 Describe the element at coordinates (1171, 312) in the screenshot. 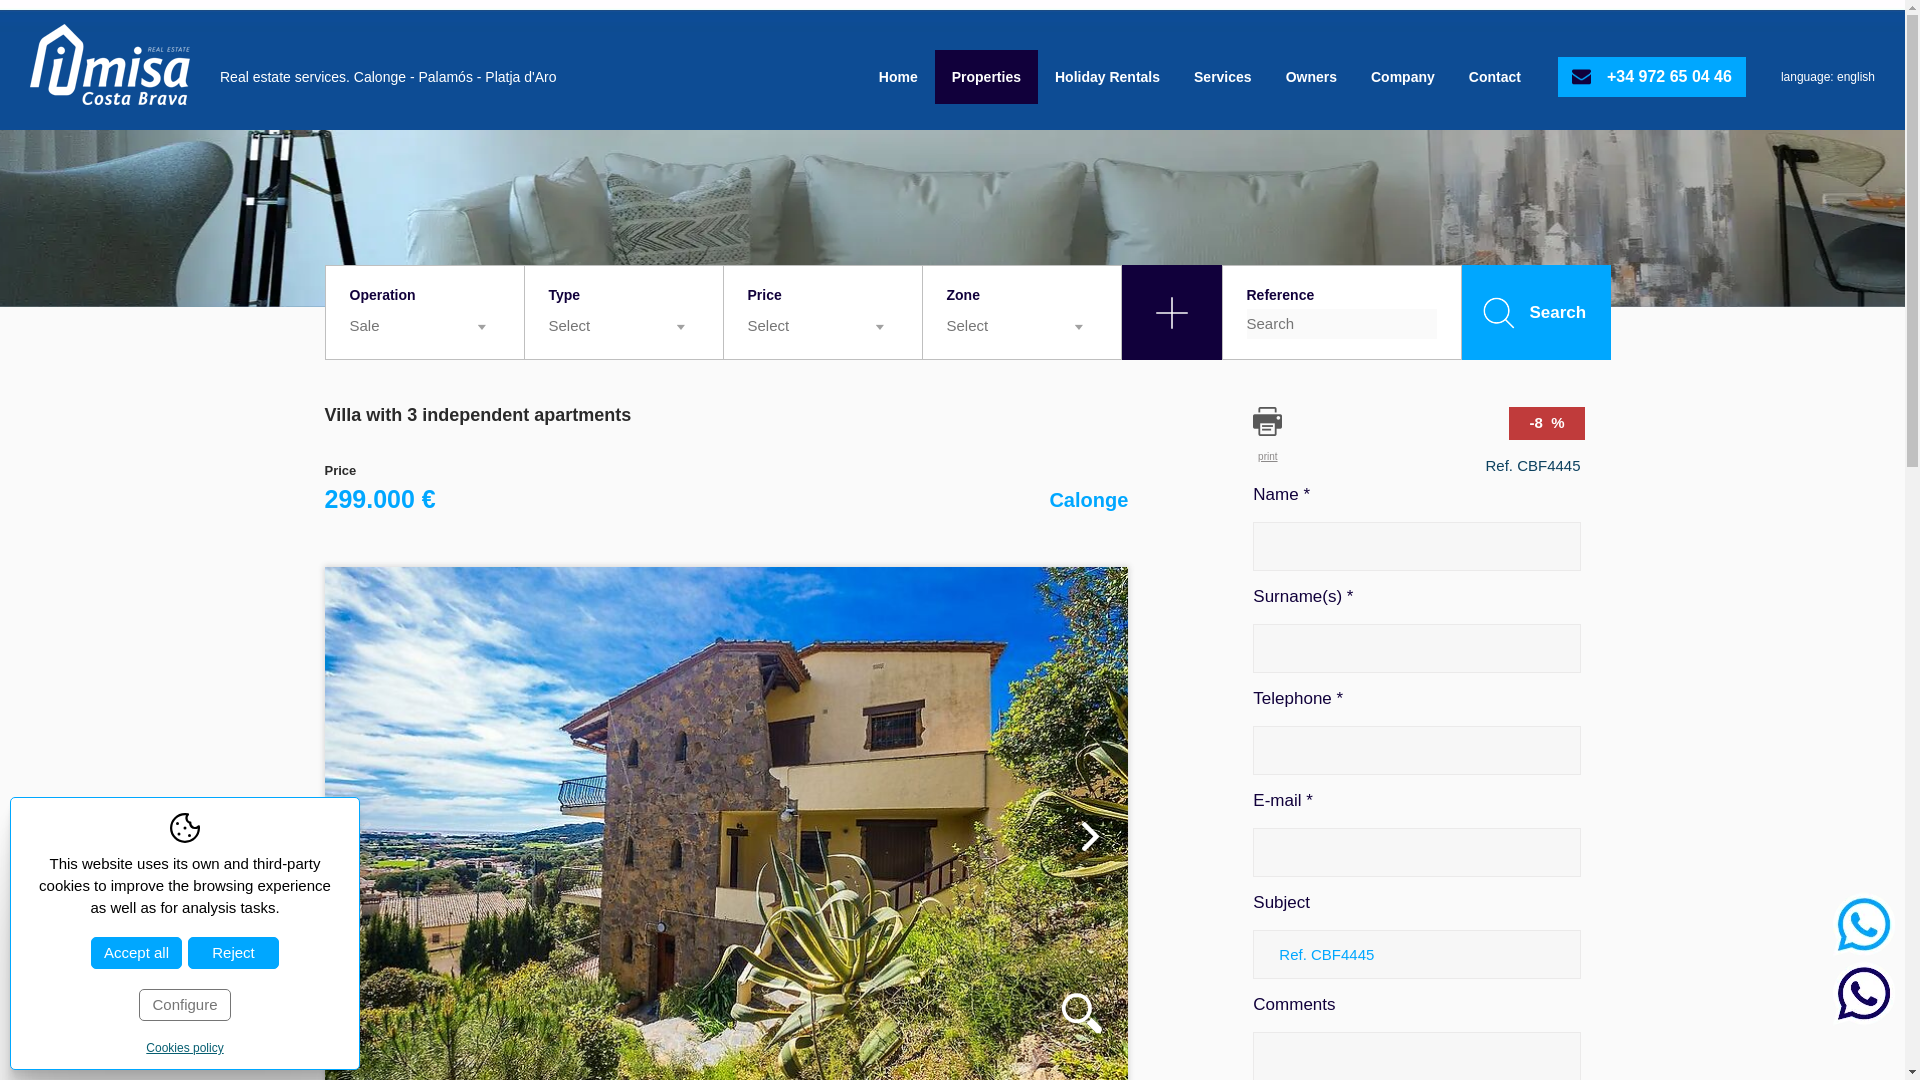

I see `search` at that location.